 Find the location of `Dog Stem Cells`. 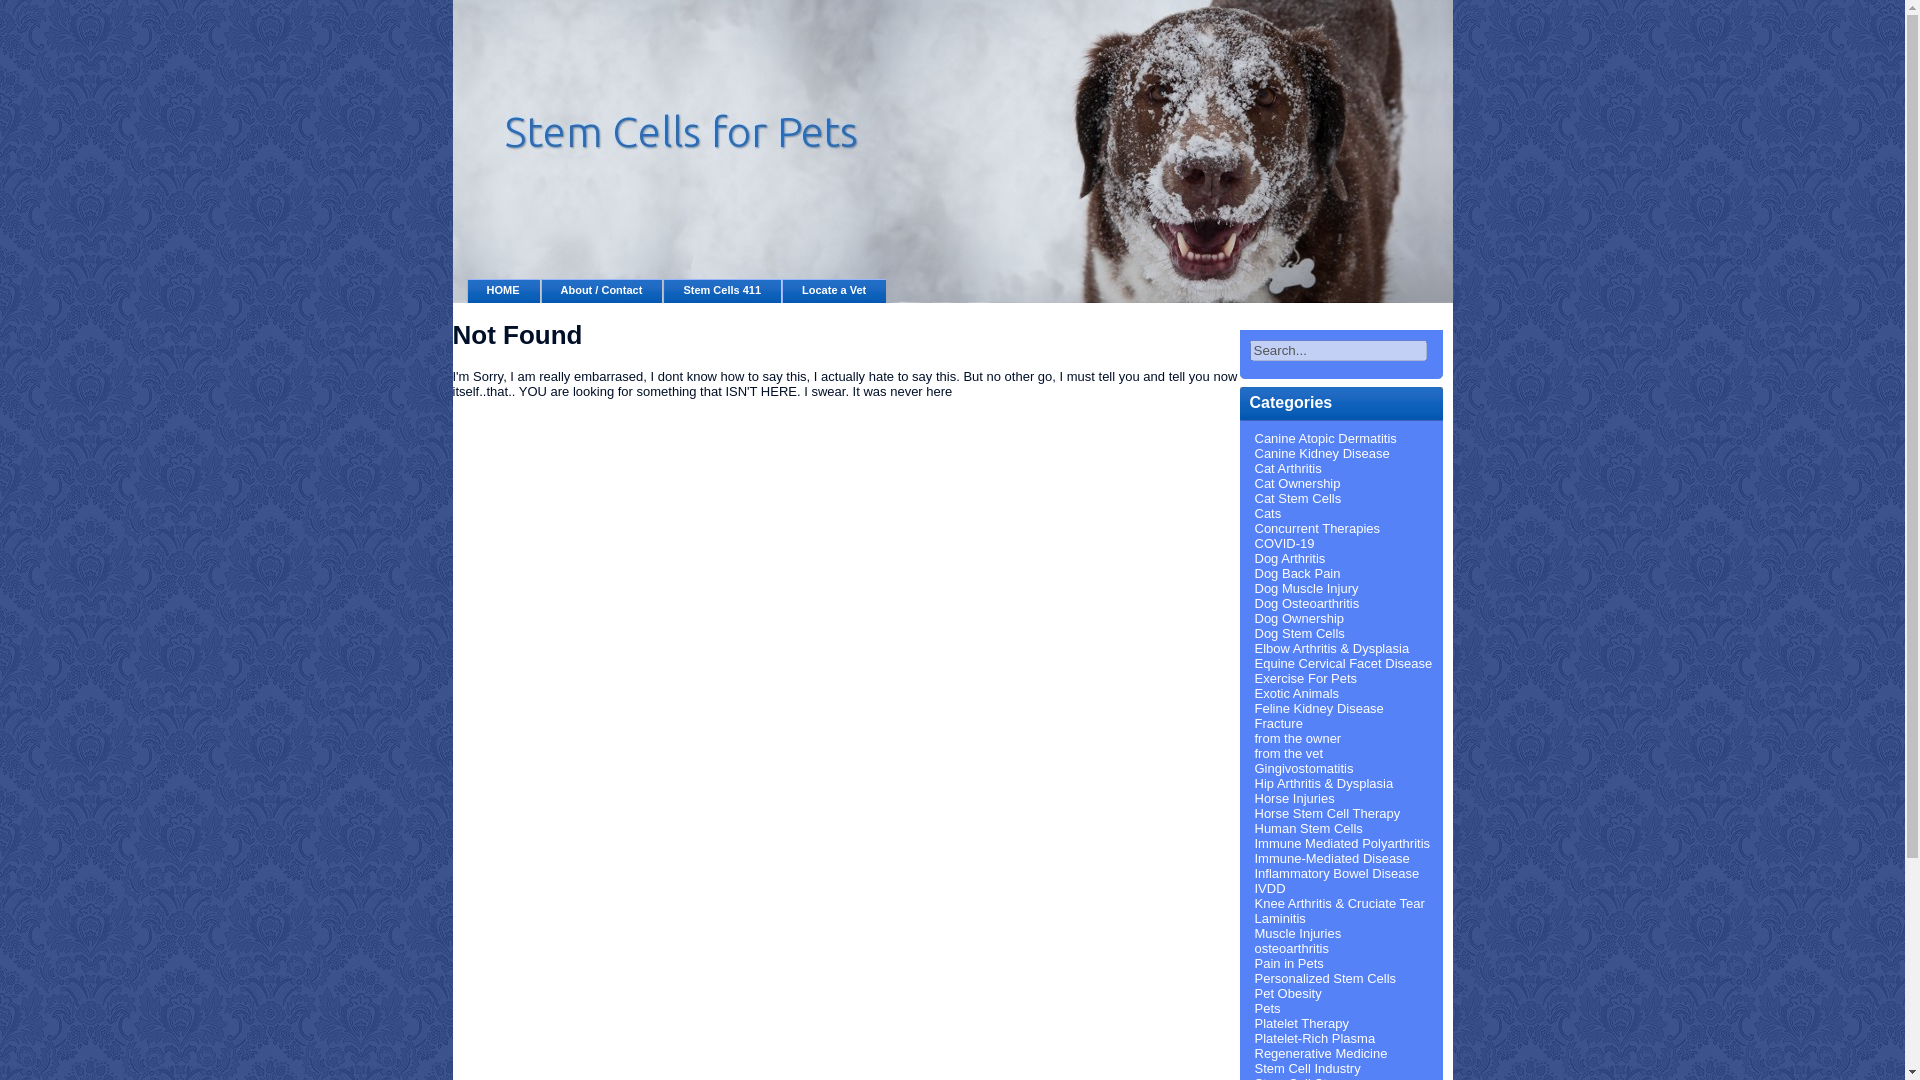

Dog Stem Cells is located at coordinates (1298, 634).